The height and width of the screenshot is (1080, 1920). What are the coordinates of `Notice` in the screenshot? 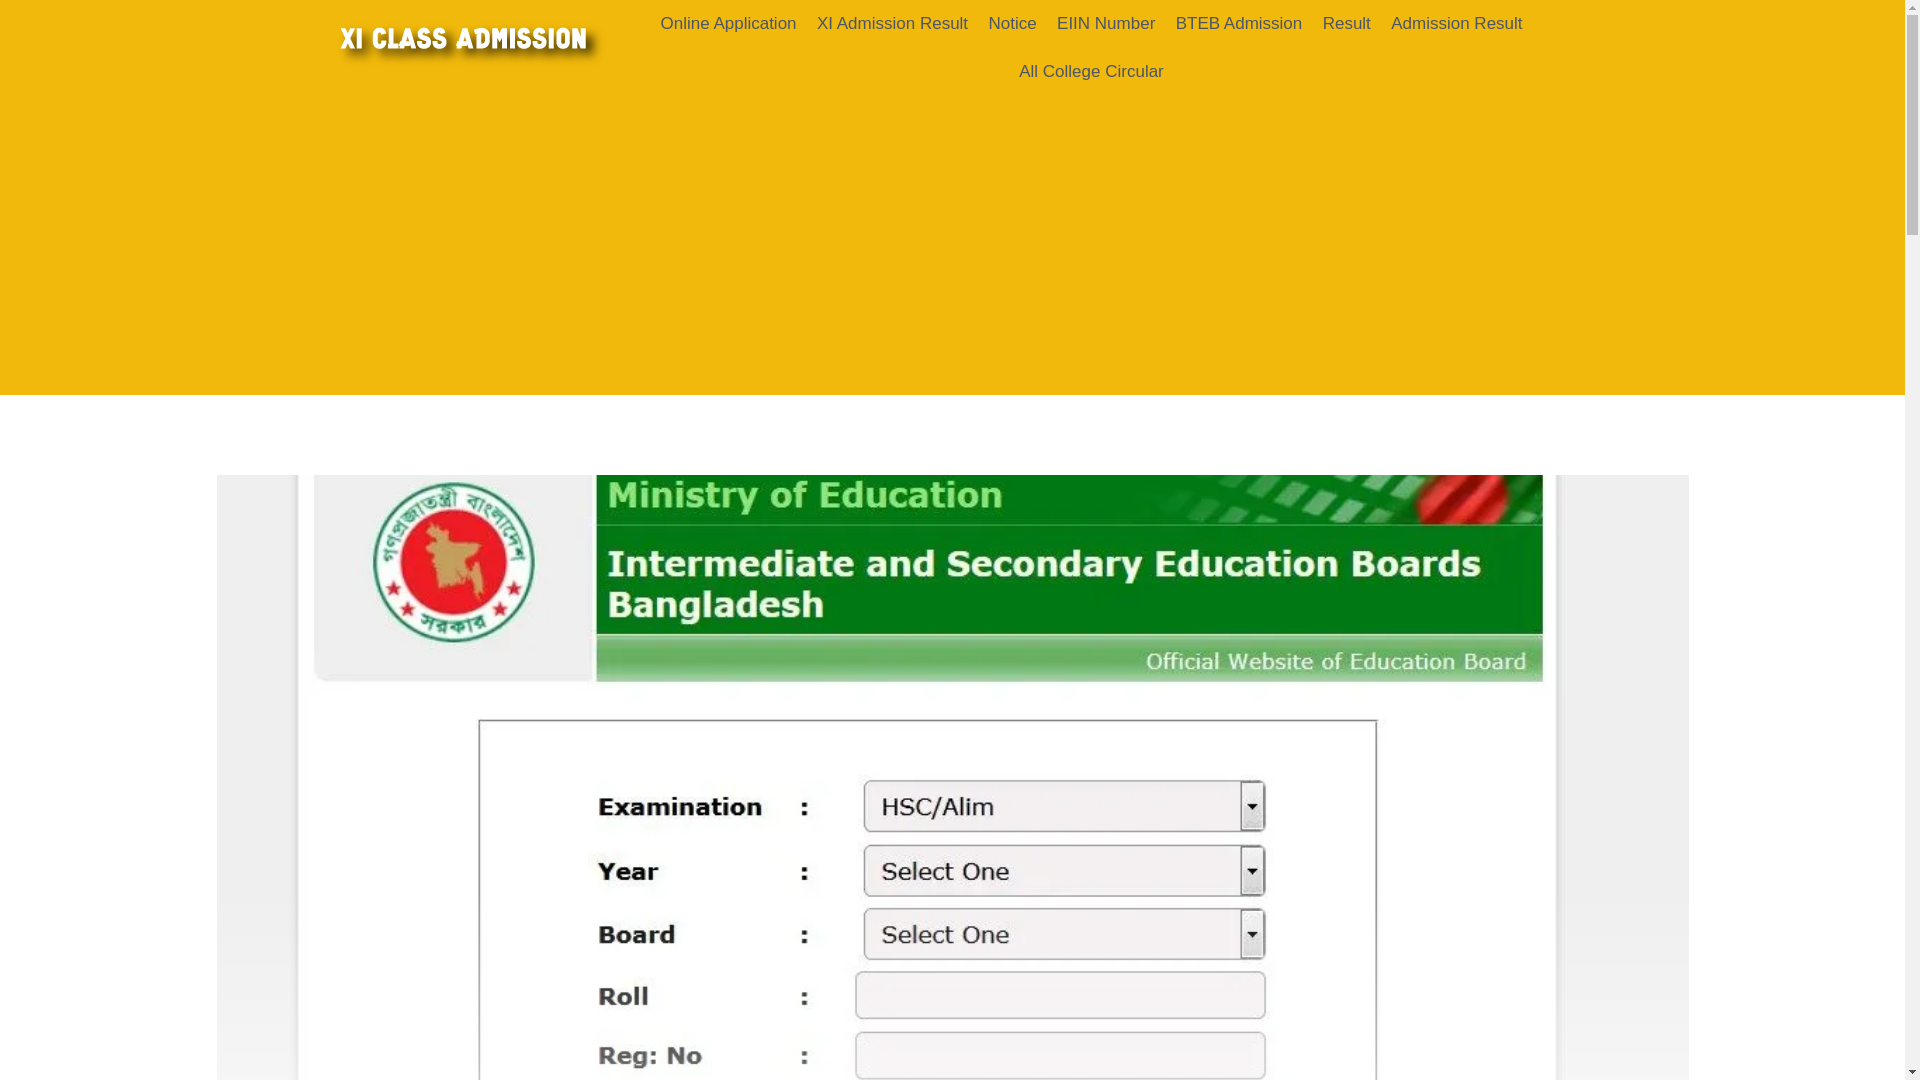 It's located at (1012, 24).